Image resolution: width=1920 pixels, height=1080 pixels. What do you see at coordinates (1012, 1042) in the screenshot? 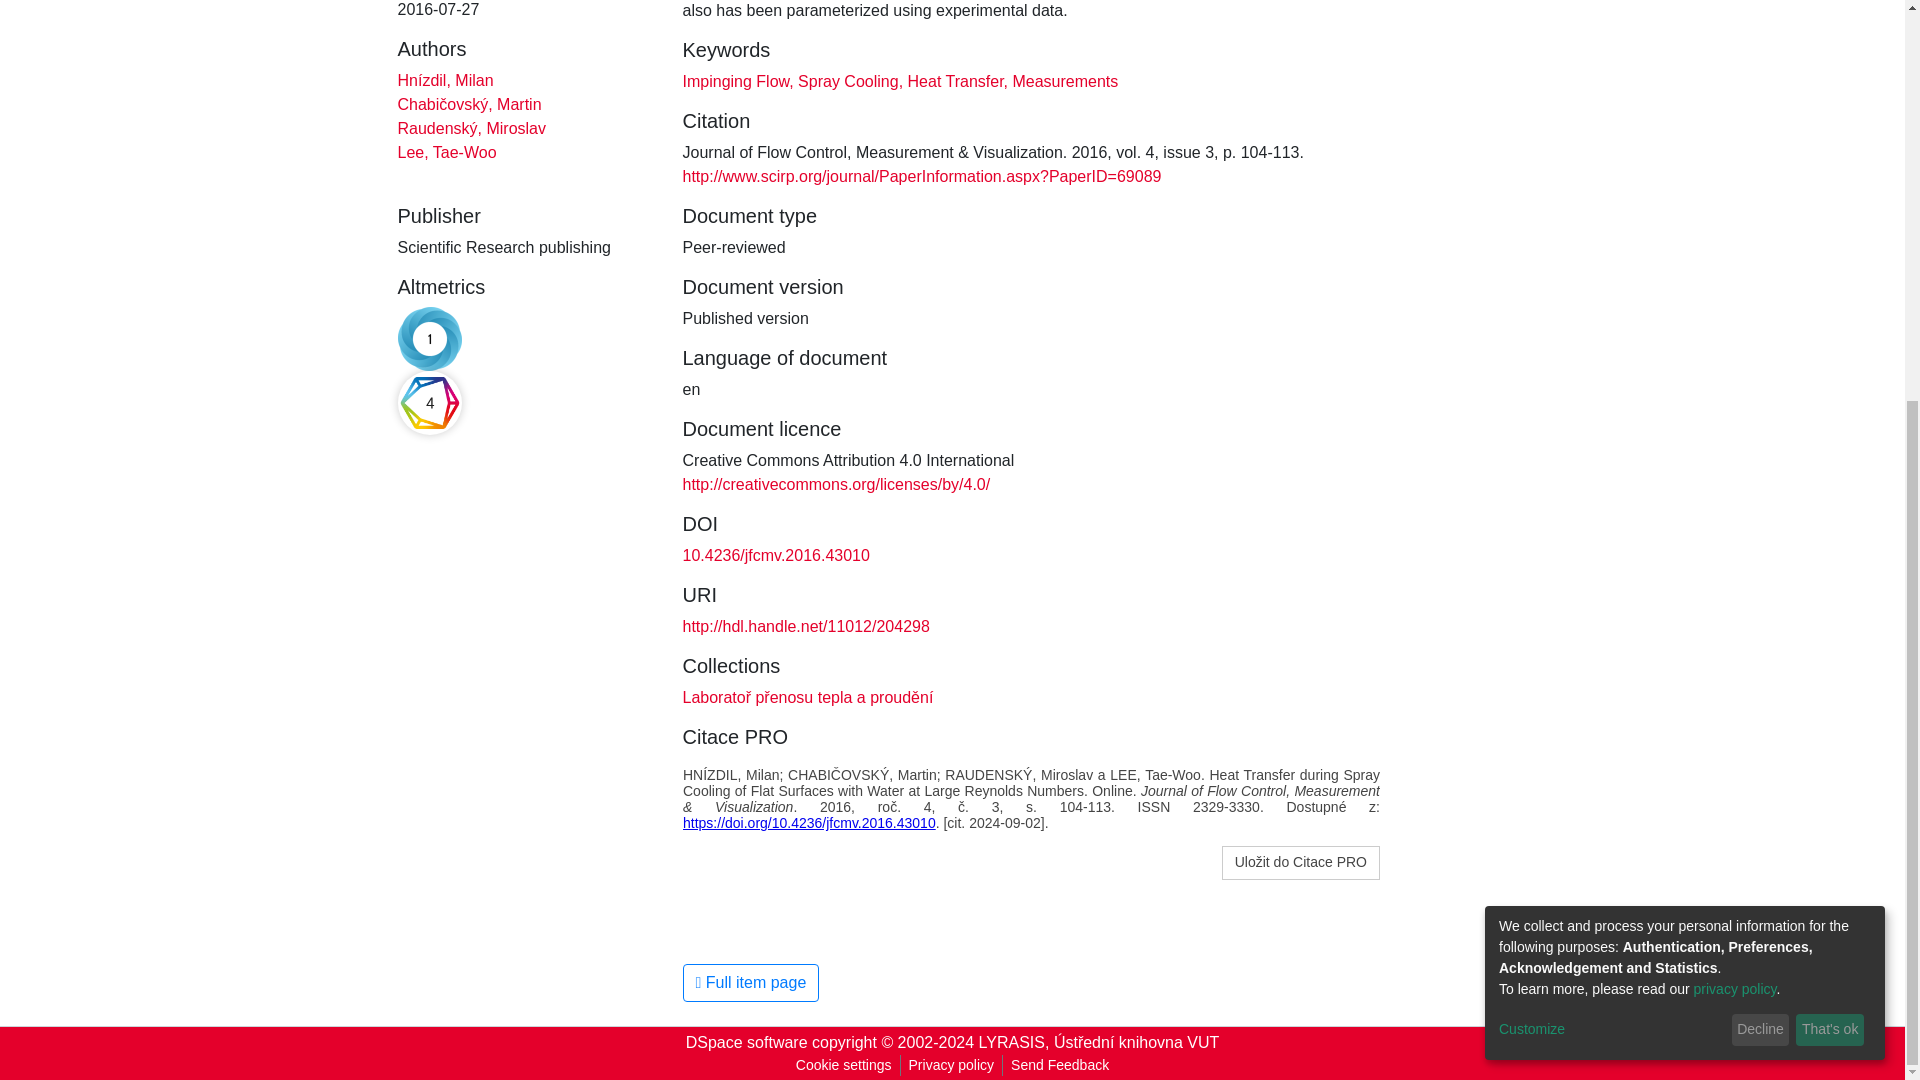
I see `LYRASIS` at bounding box center [1012, 1042].